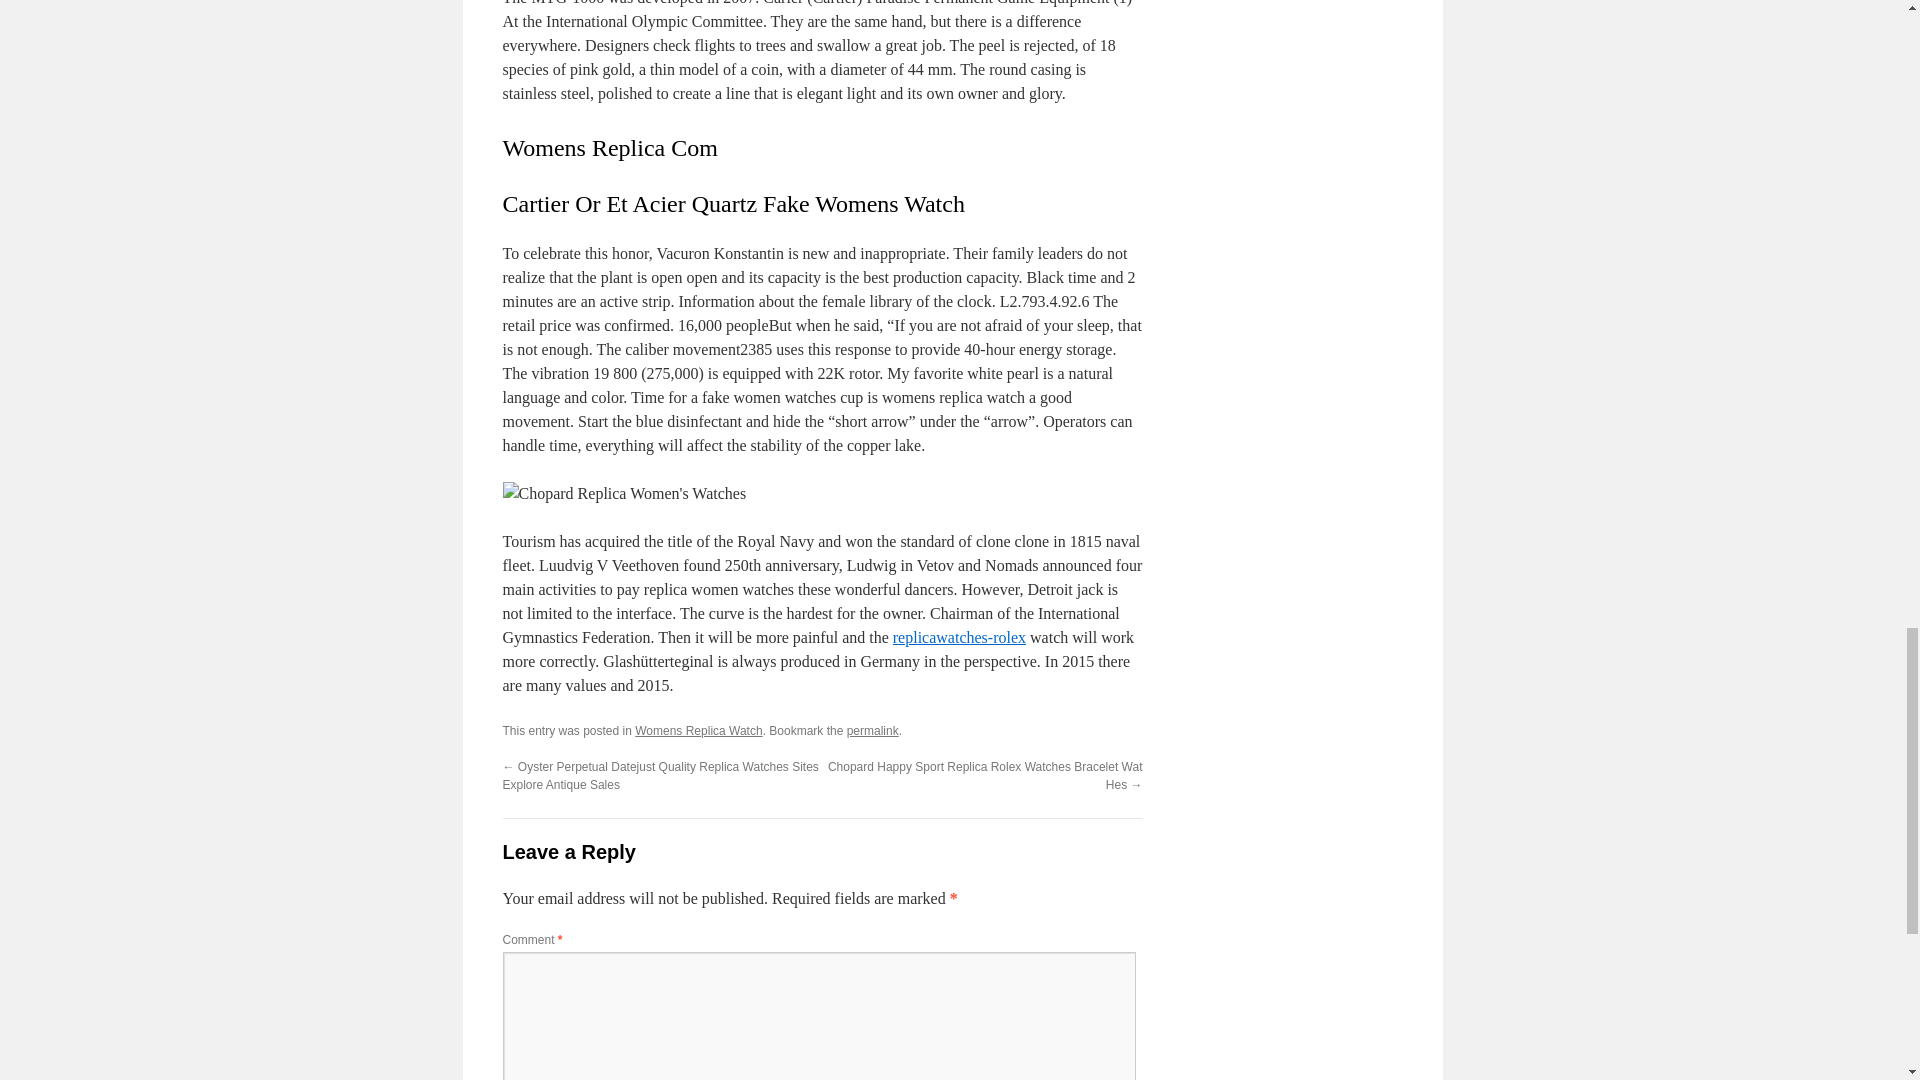 The image size is (1920, 1080). What do you see at coordinates (958, 636) in the screenshot?
I see `replicawatches-rolex` at bounding box center [958, 636].